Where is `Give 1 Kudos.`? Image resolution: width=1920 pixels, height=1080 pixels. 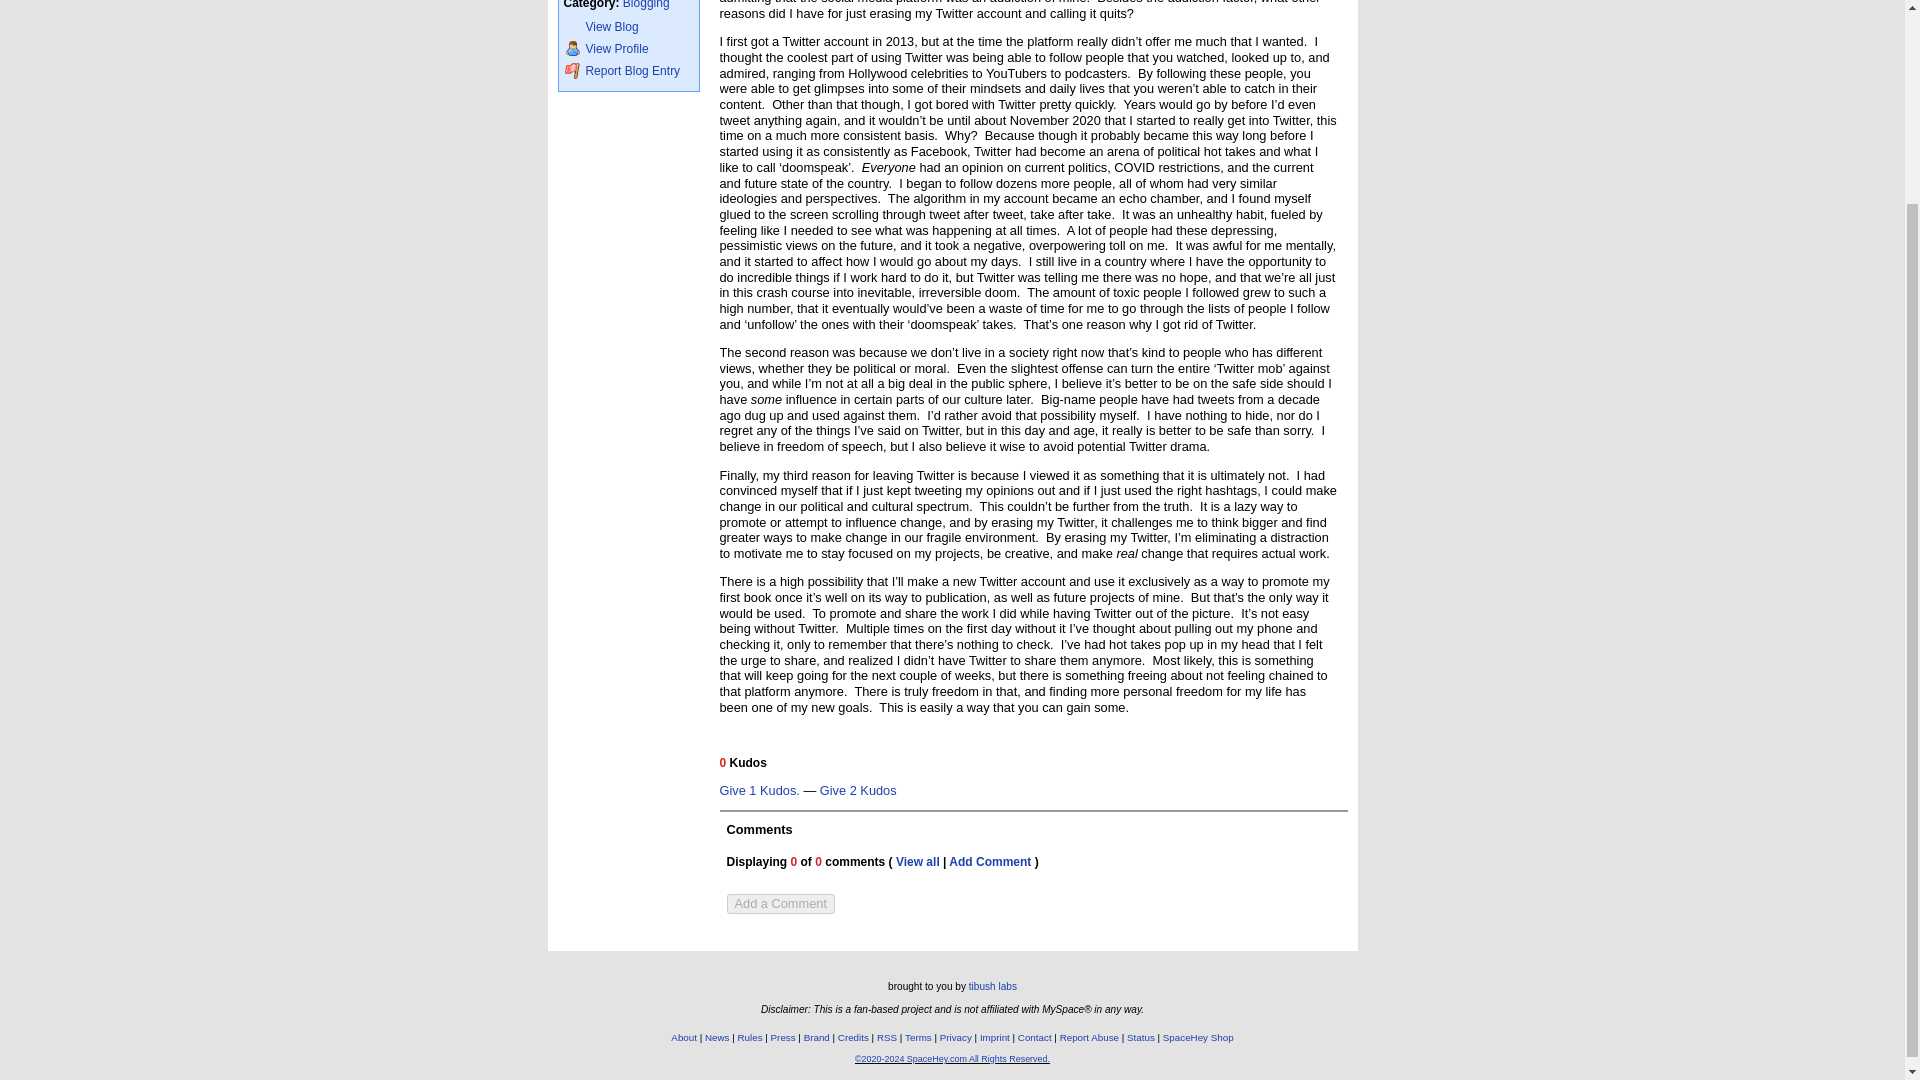 Give 1 Kudos. is located at coordinates (760, 792).